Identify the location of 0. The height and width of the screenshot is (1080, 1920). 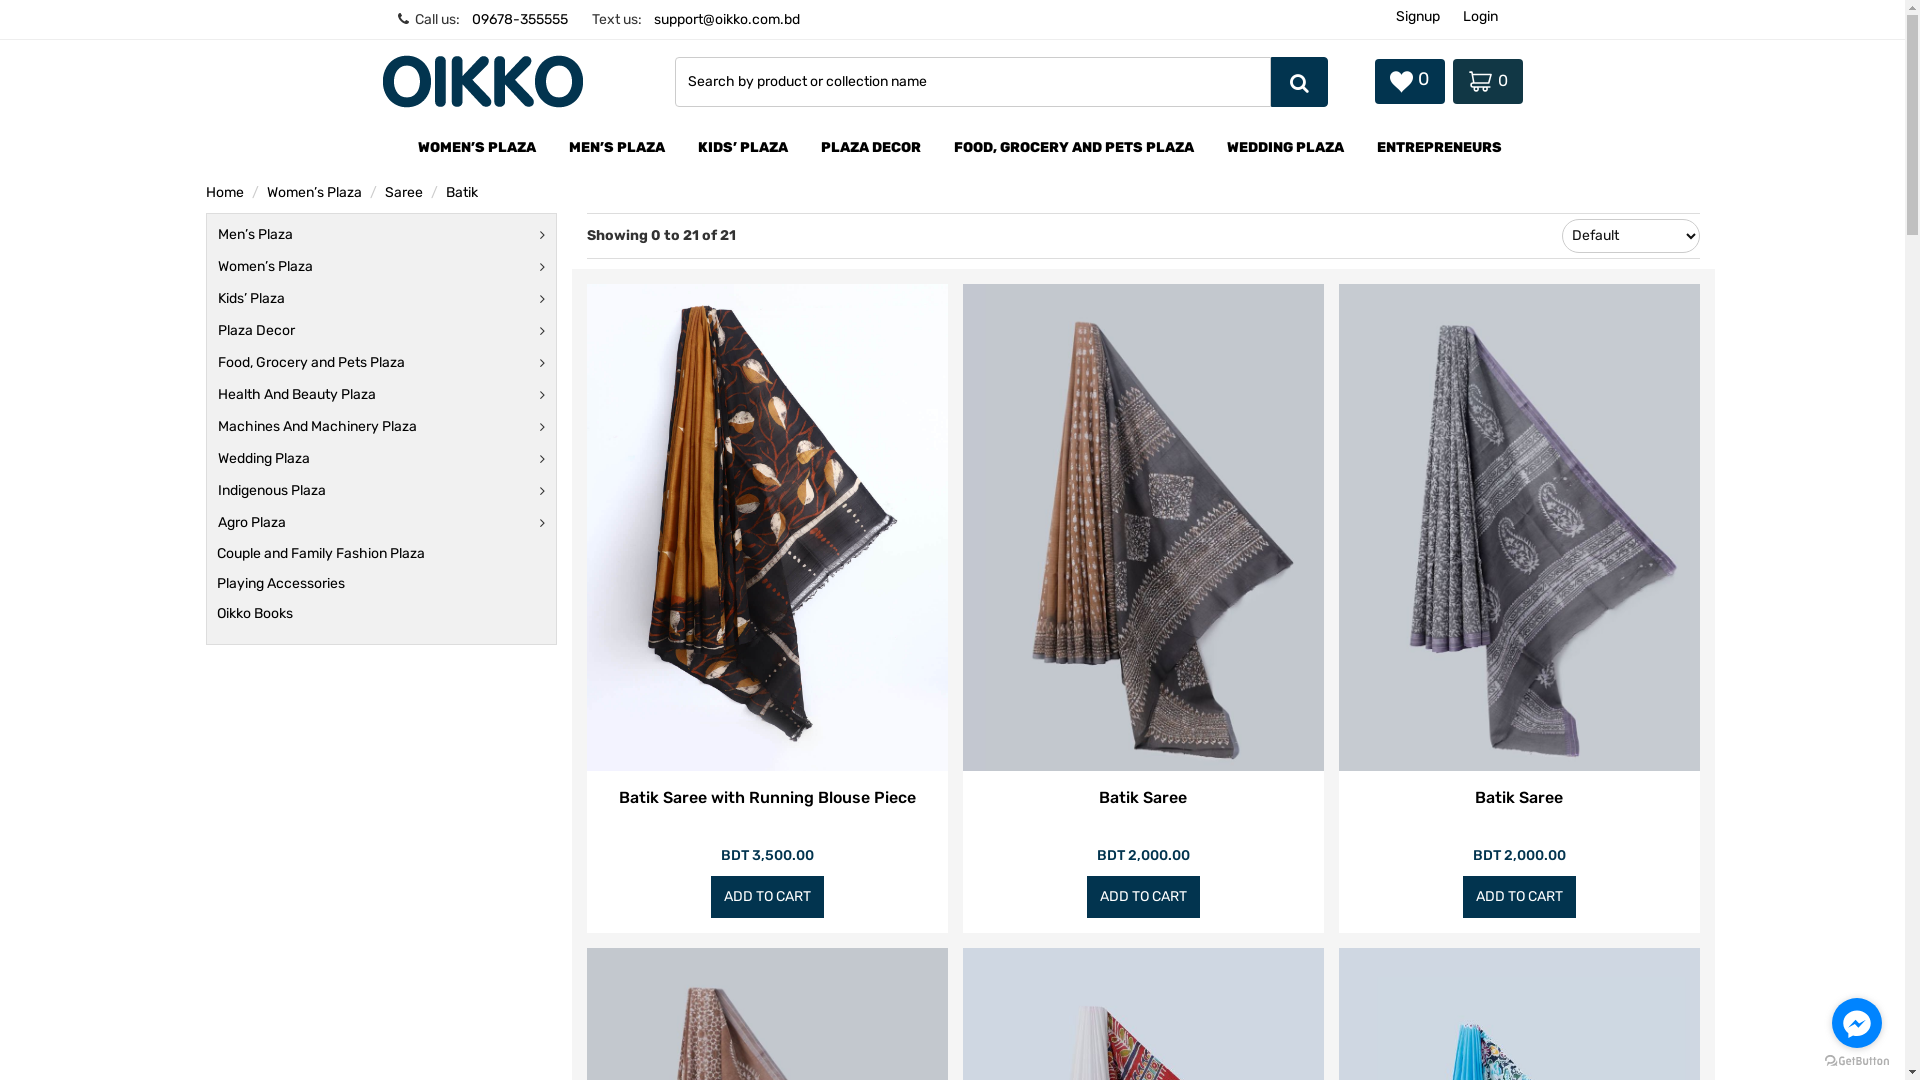
(1409, 82).